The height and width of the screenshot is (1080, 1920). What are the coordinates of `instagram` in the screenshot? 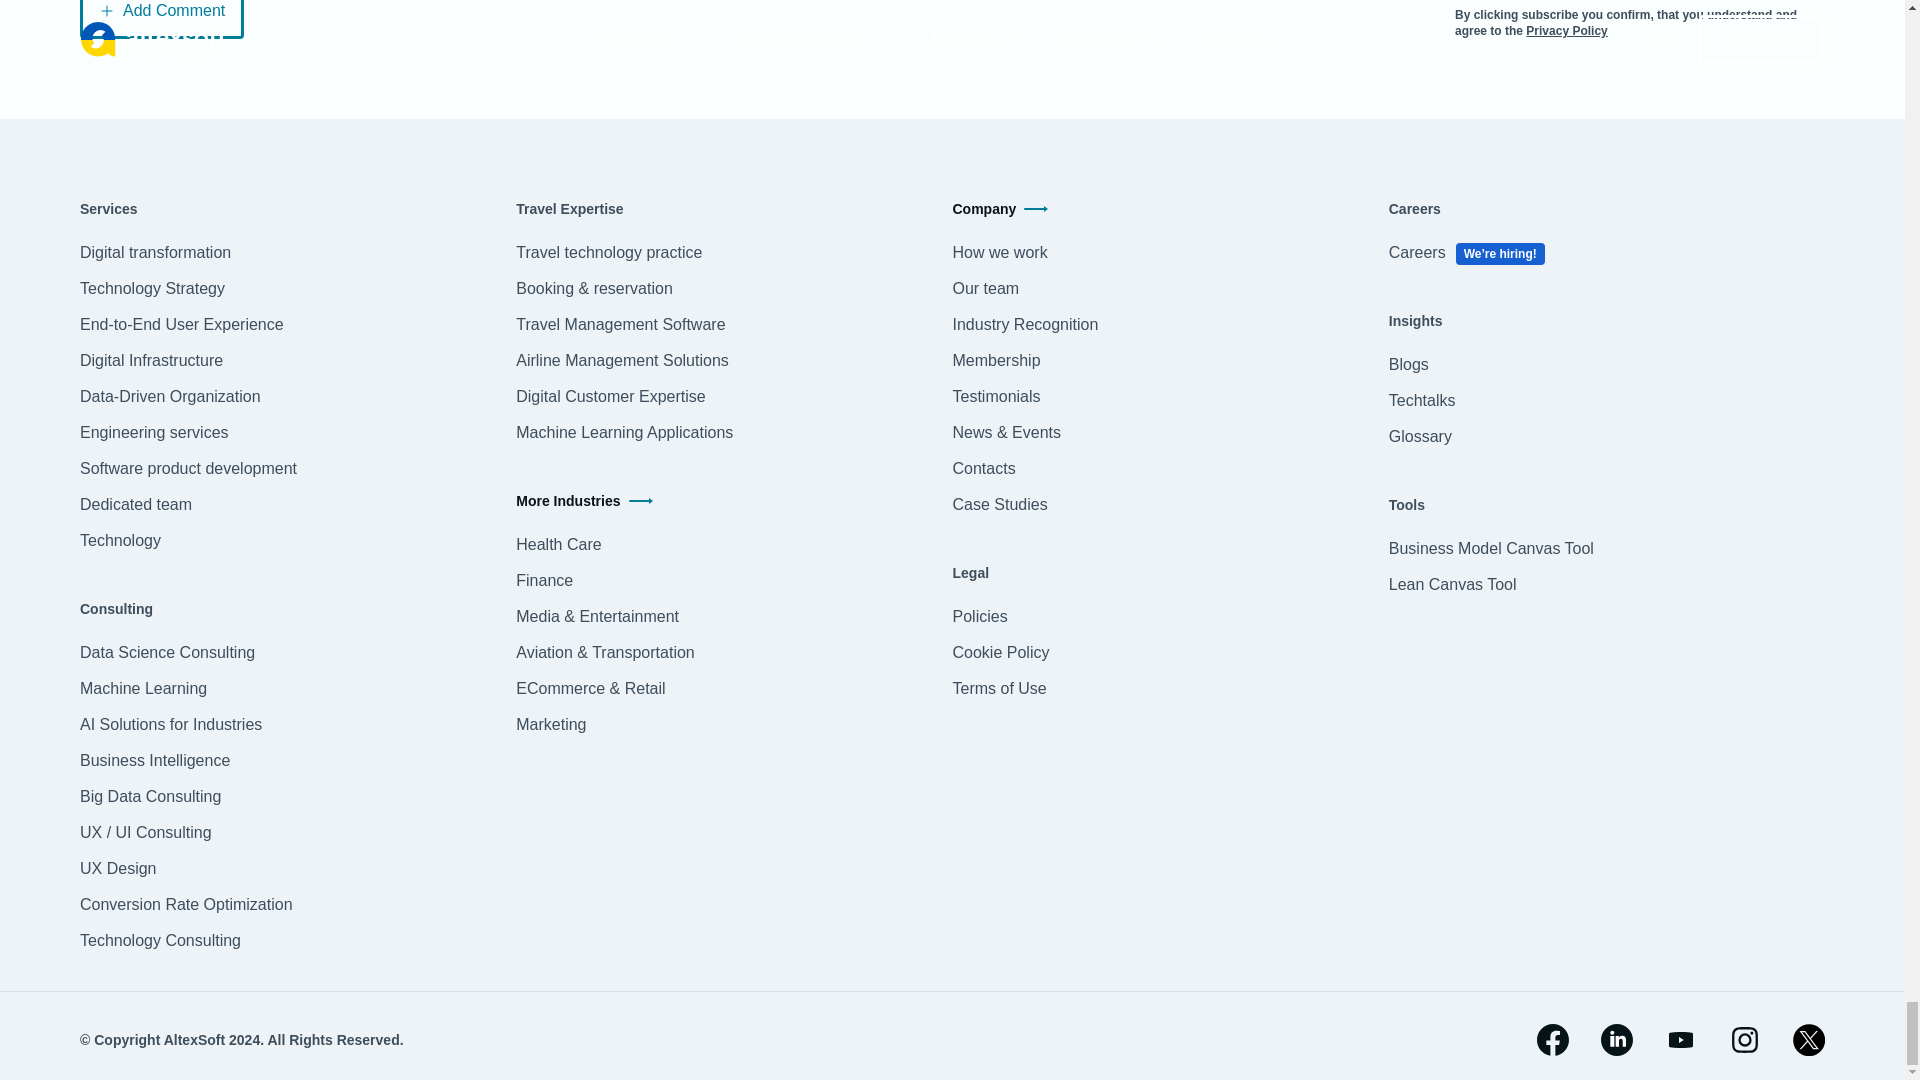 It's located at (1744, 1040).